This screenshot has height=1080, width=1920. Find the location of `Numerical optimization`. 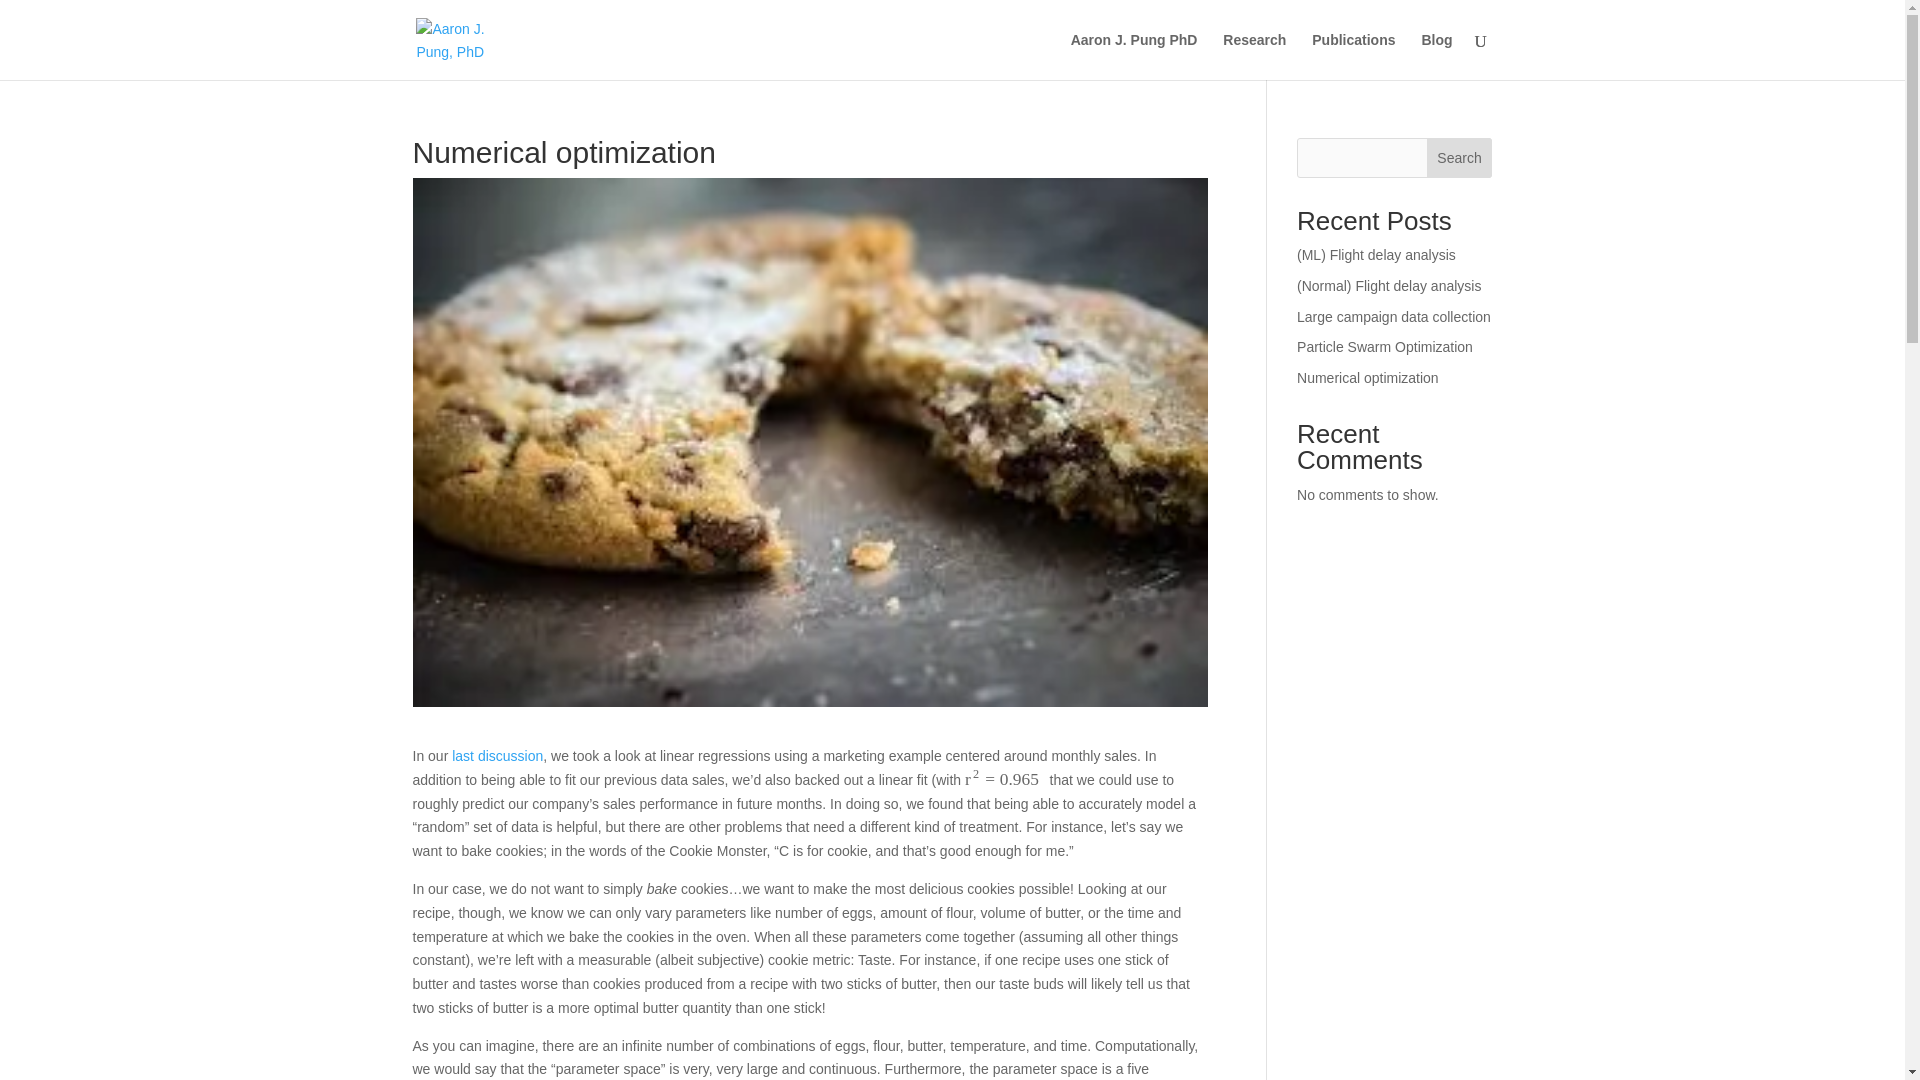

Numerical optimization is located at coordinates (1368, 378).